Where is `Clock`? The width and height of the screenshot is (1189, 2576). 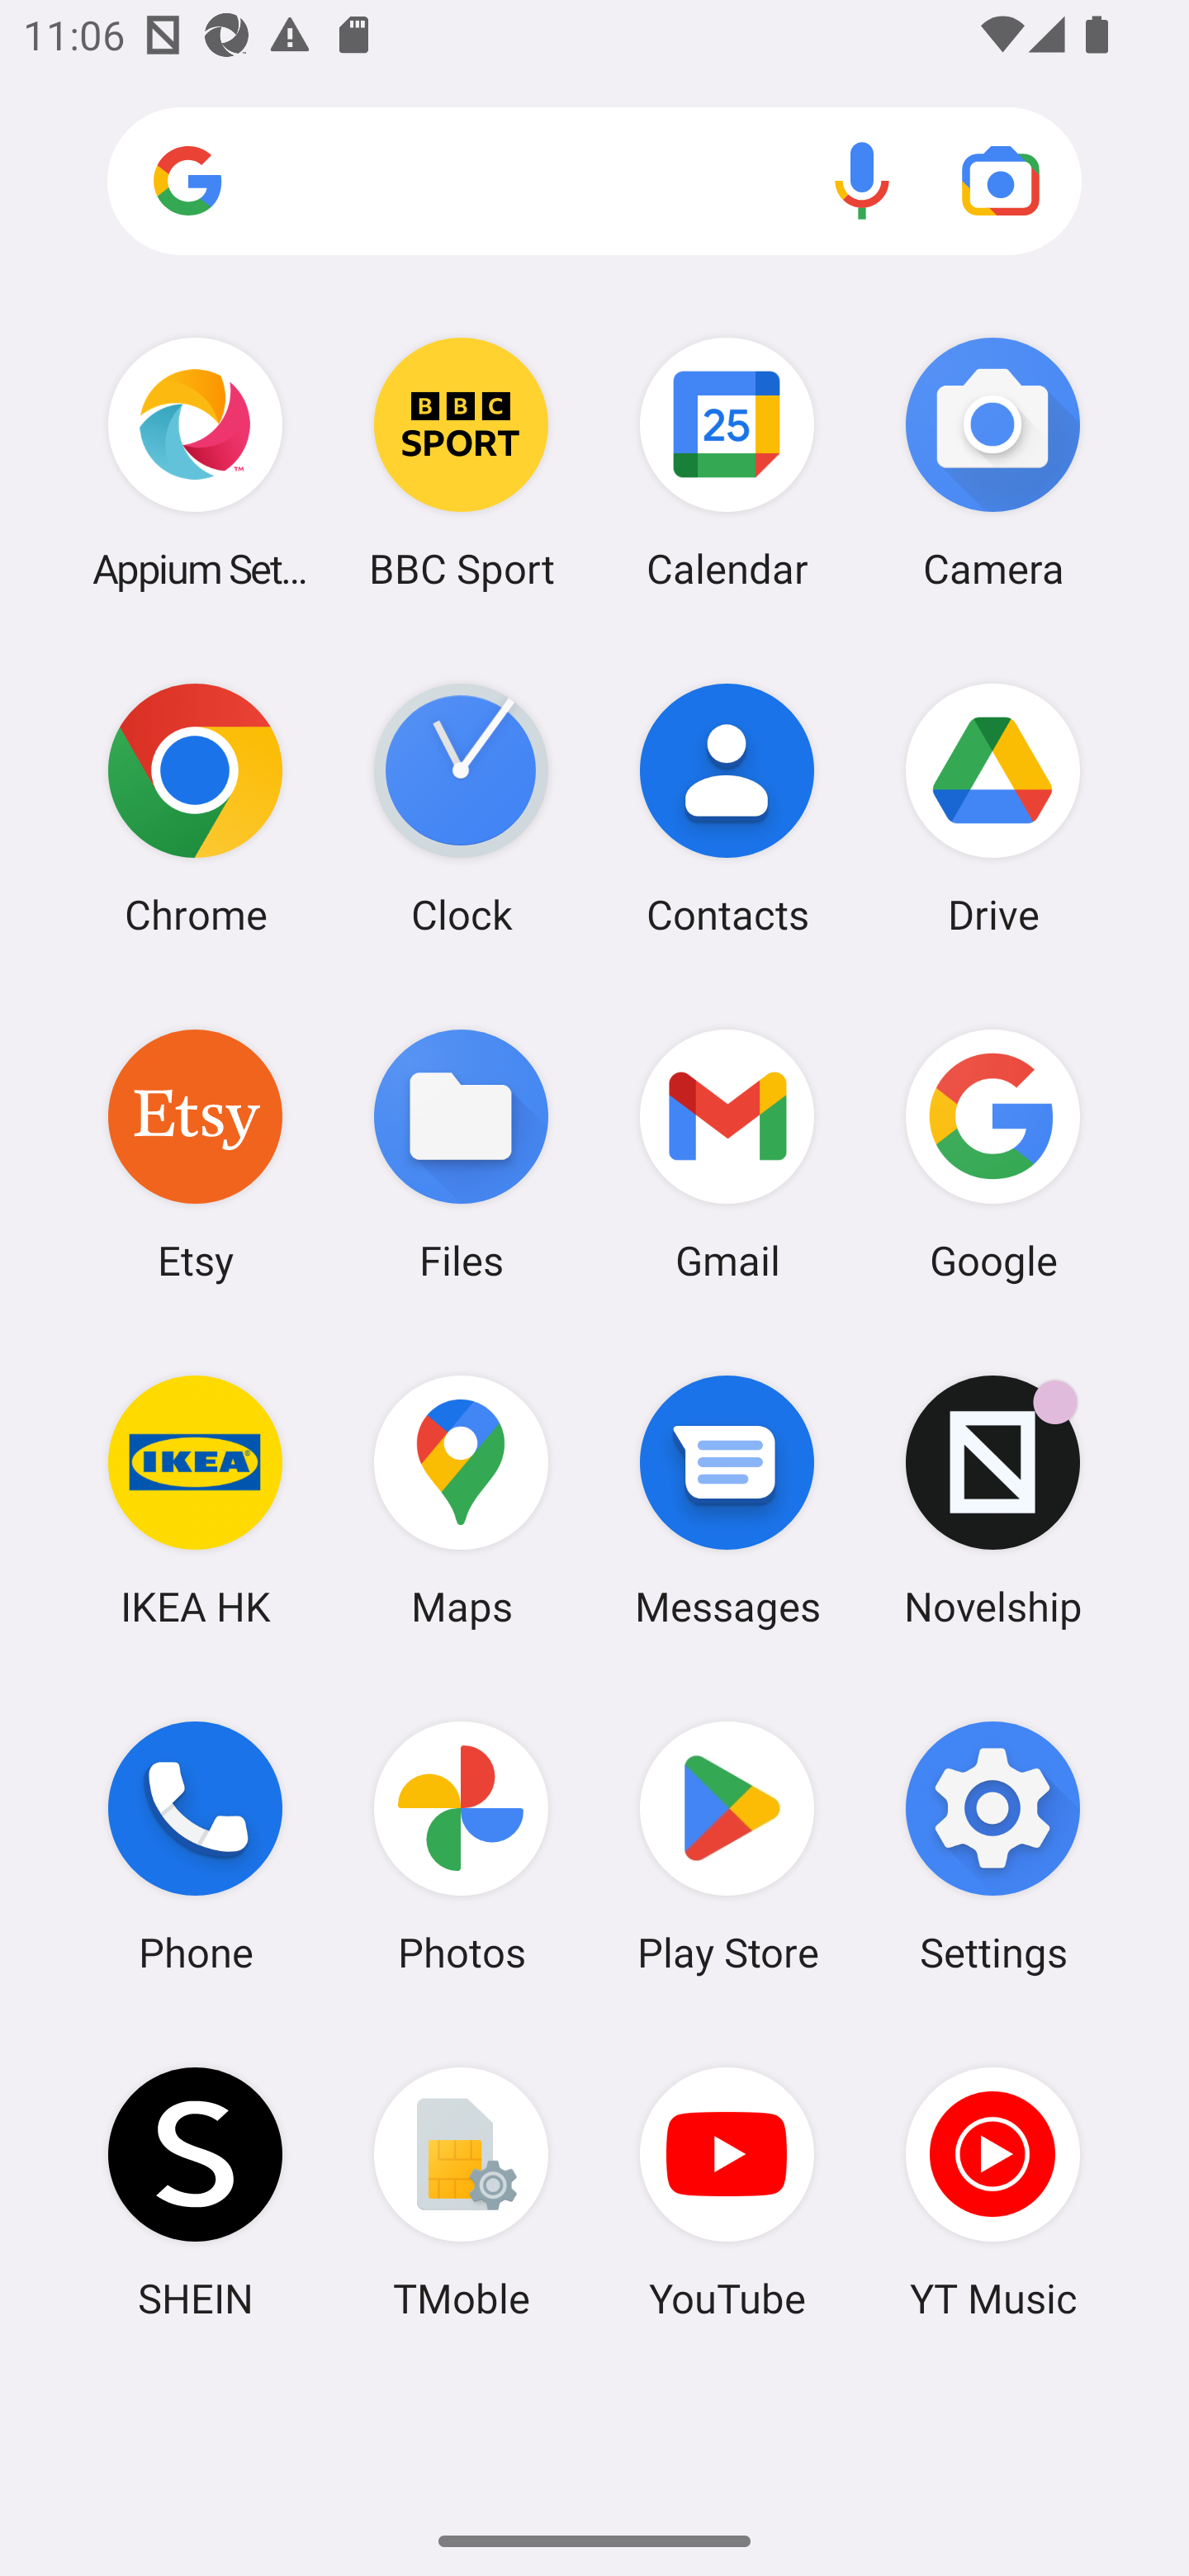 Clock is located at coordinates (461, 808).